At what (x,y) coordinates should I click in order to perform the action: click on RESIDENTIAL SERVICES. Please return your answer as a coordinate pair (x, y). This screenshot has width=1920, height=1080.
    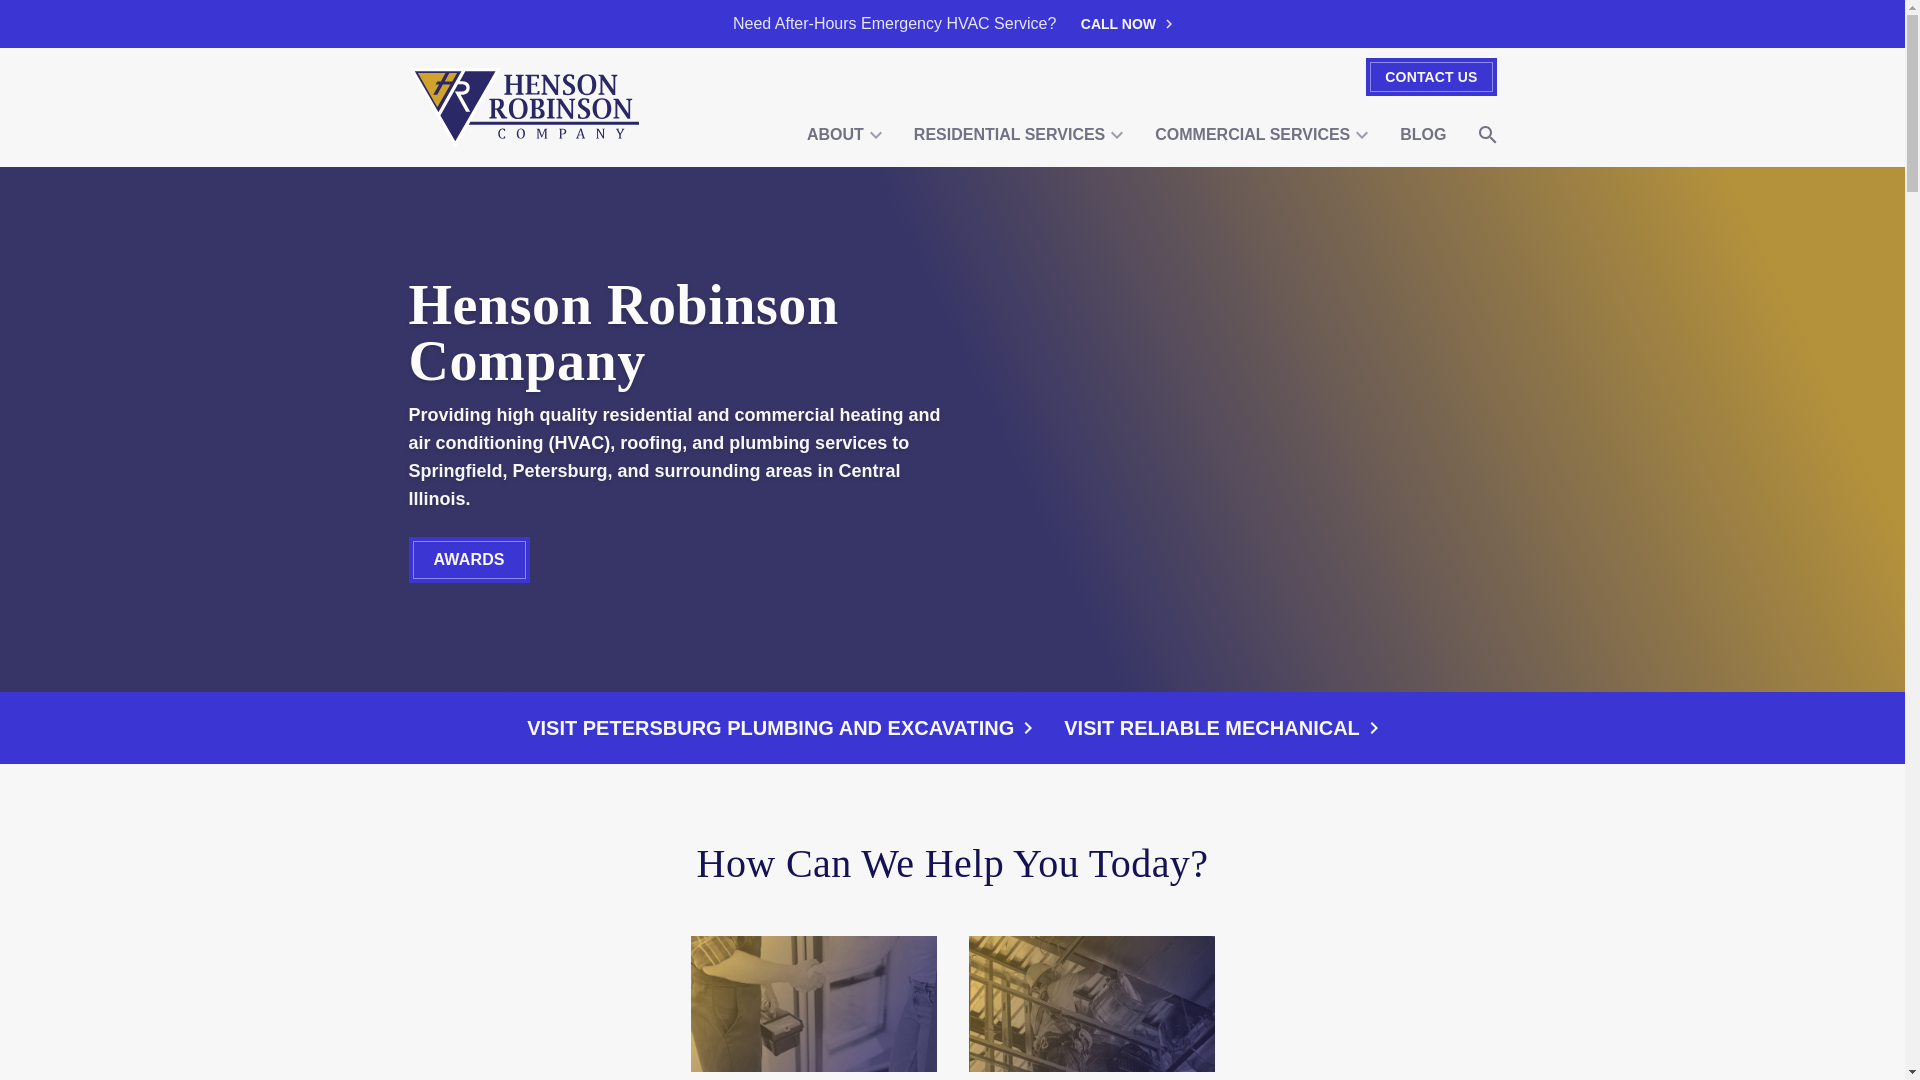
    Looking at the image, I should click on (1018, 134).